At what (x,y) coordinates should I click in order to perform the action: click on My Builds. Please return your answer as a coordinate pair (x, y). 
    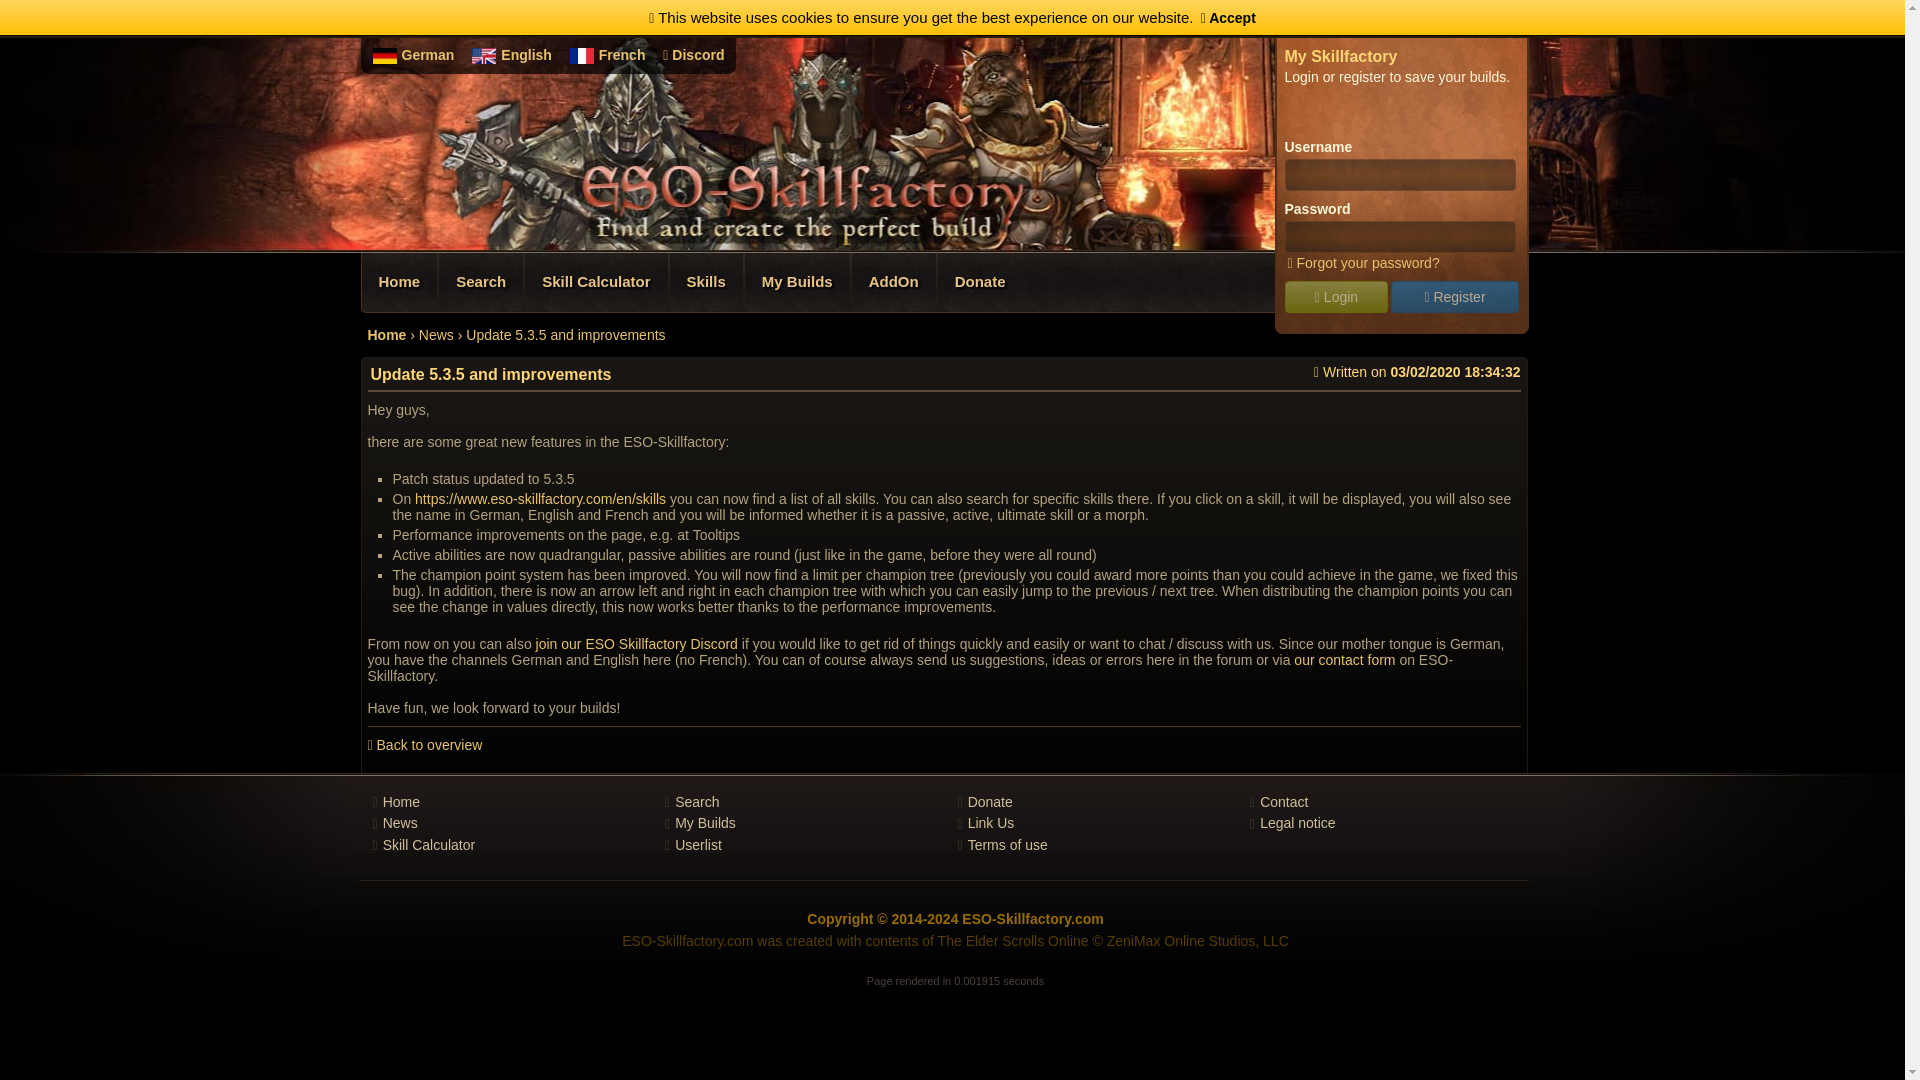
    Looking at the image, I should click on (797, 282).